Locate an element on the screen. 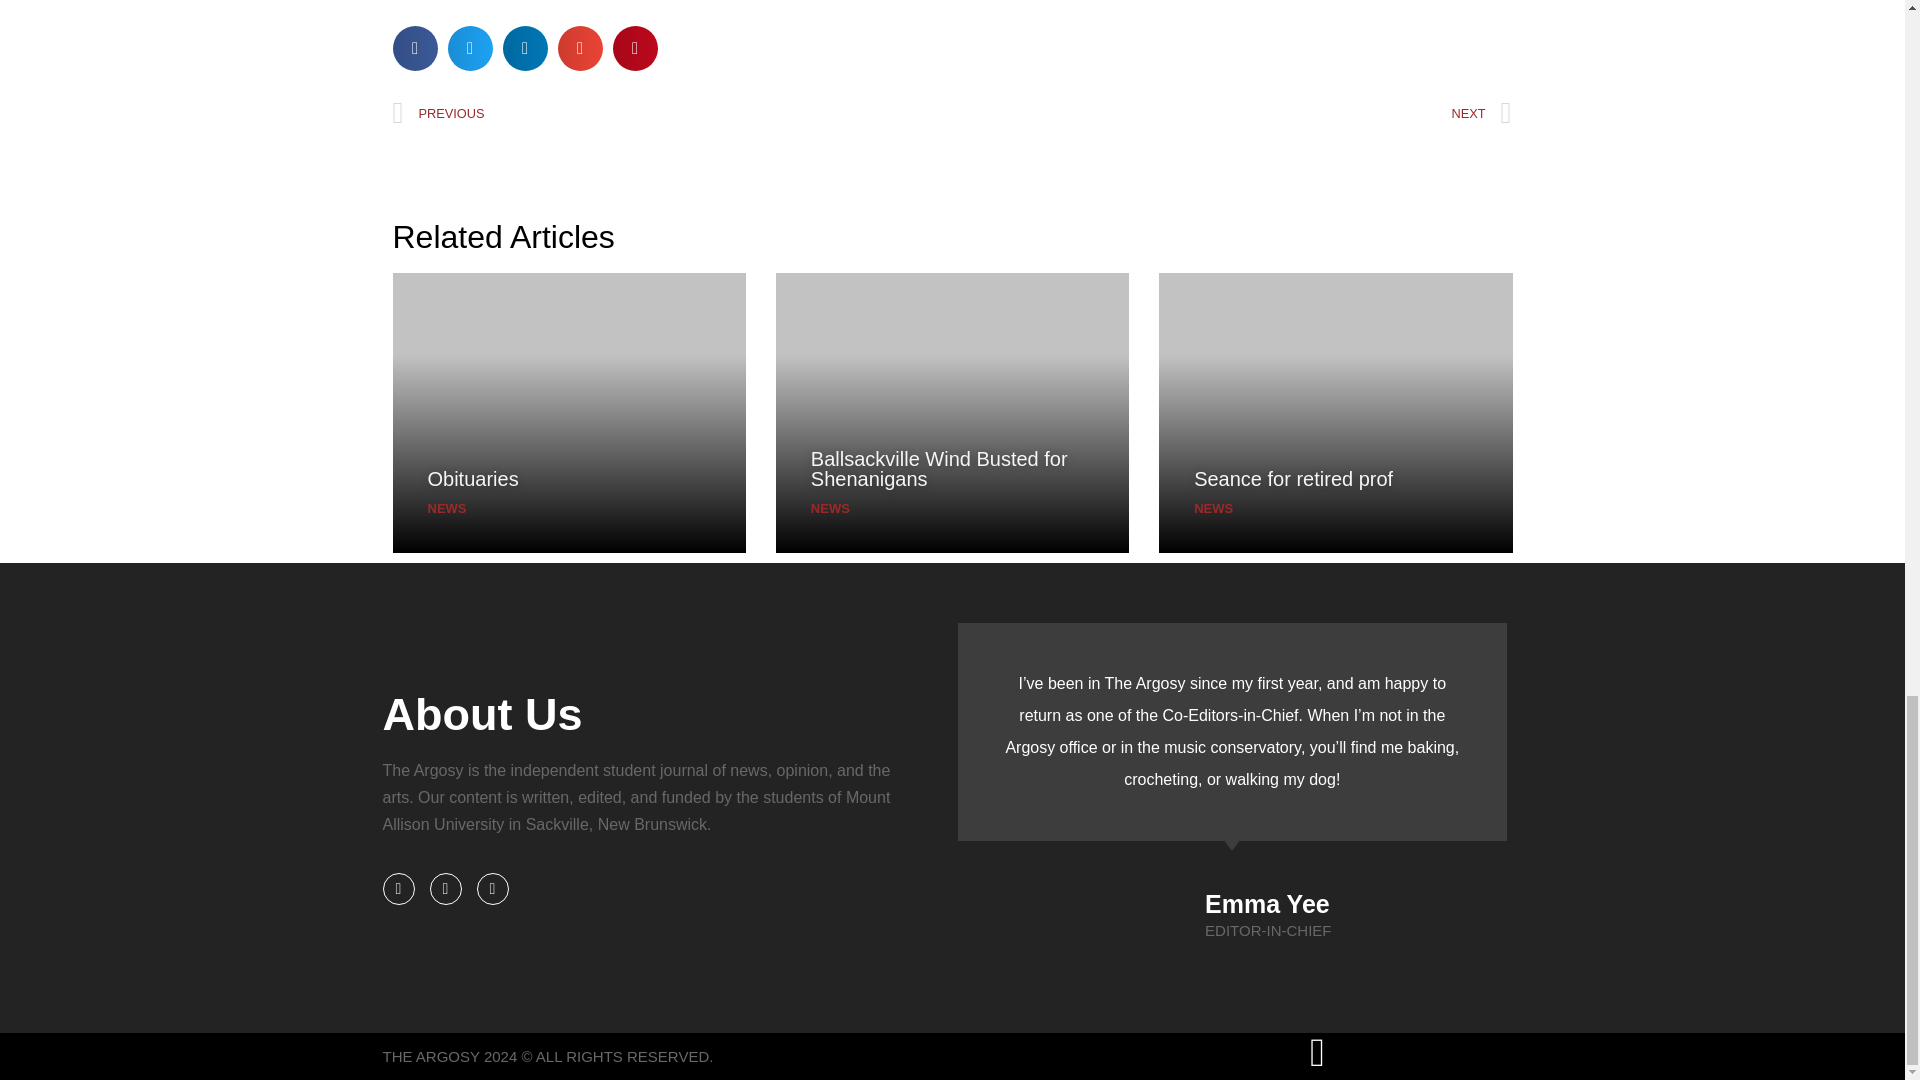  Ballsackville Wind Busted for Shenanigans is located at coordinates (938, 469).